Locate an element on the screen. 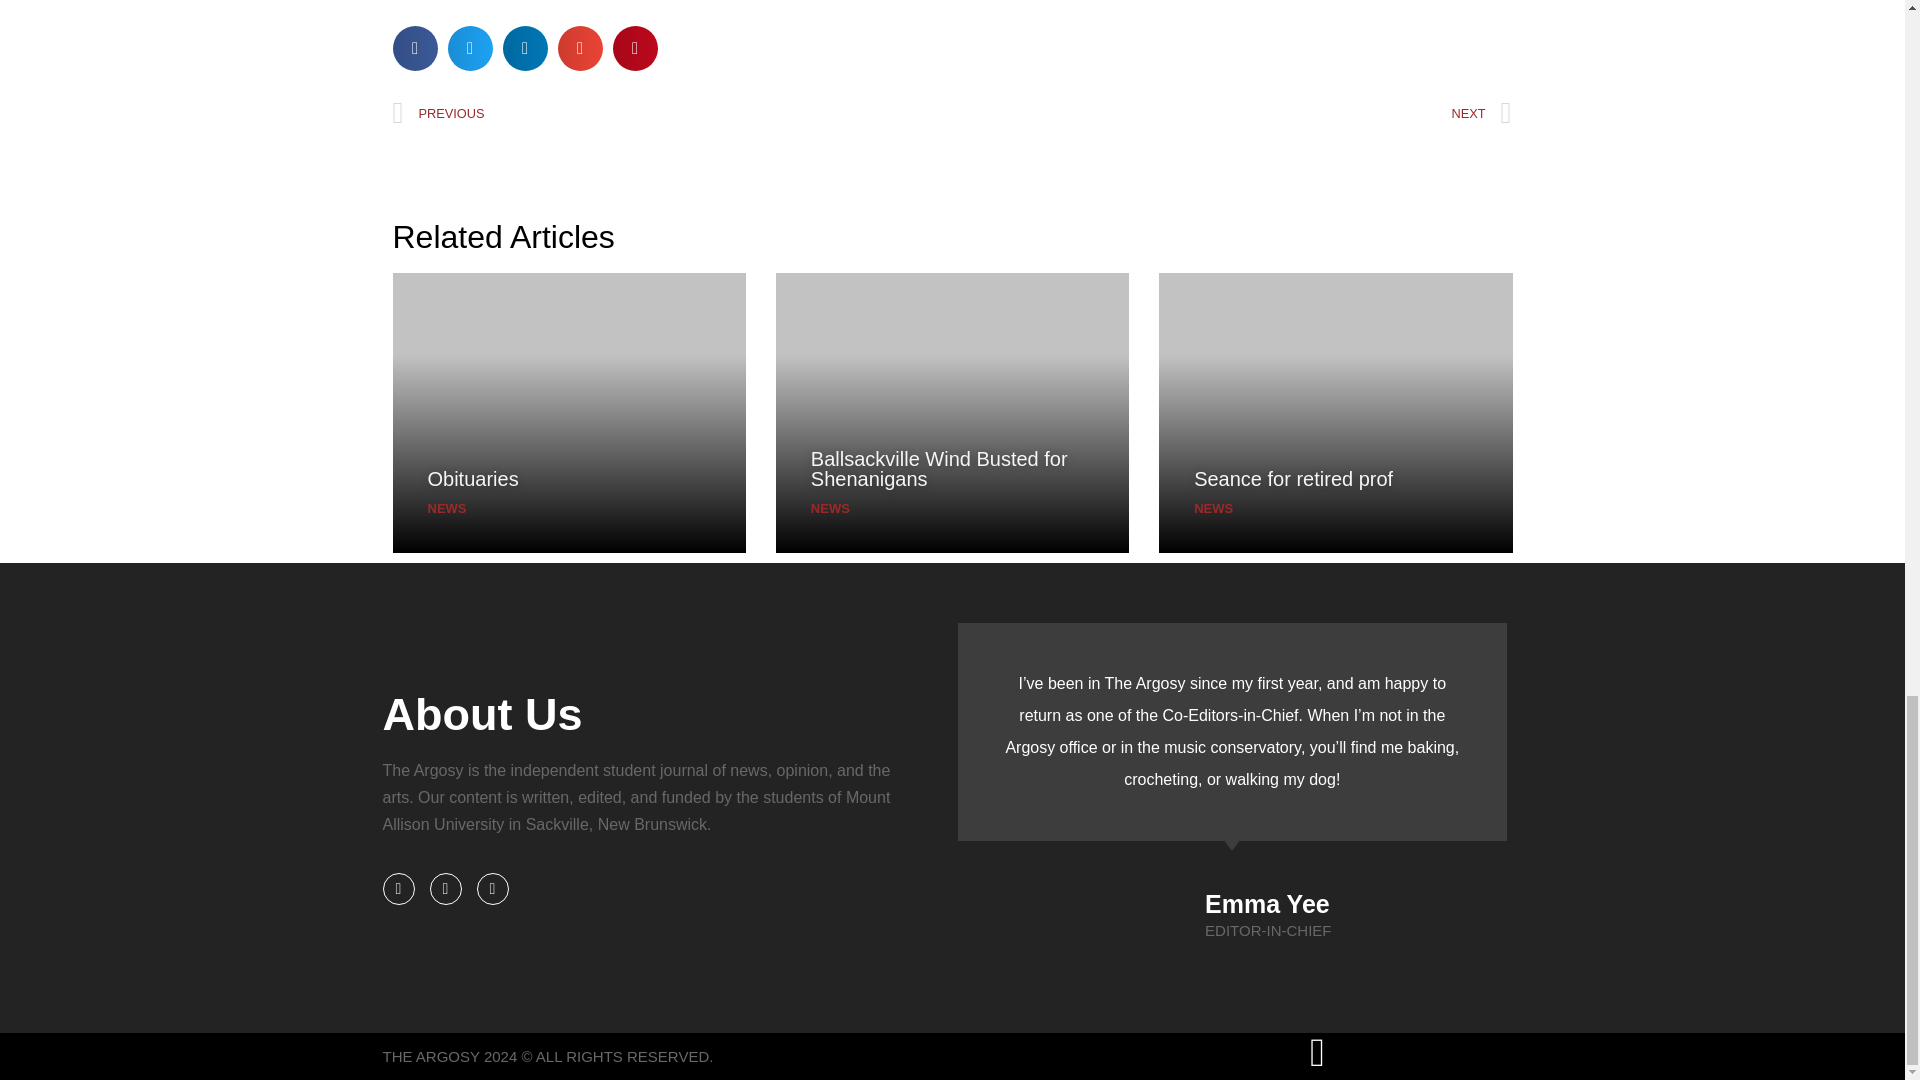  Ballsackville Wind Busted for Shenanigans is located at coordinates (938, 469).